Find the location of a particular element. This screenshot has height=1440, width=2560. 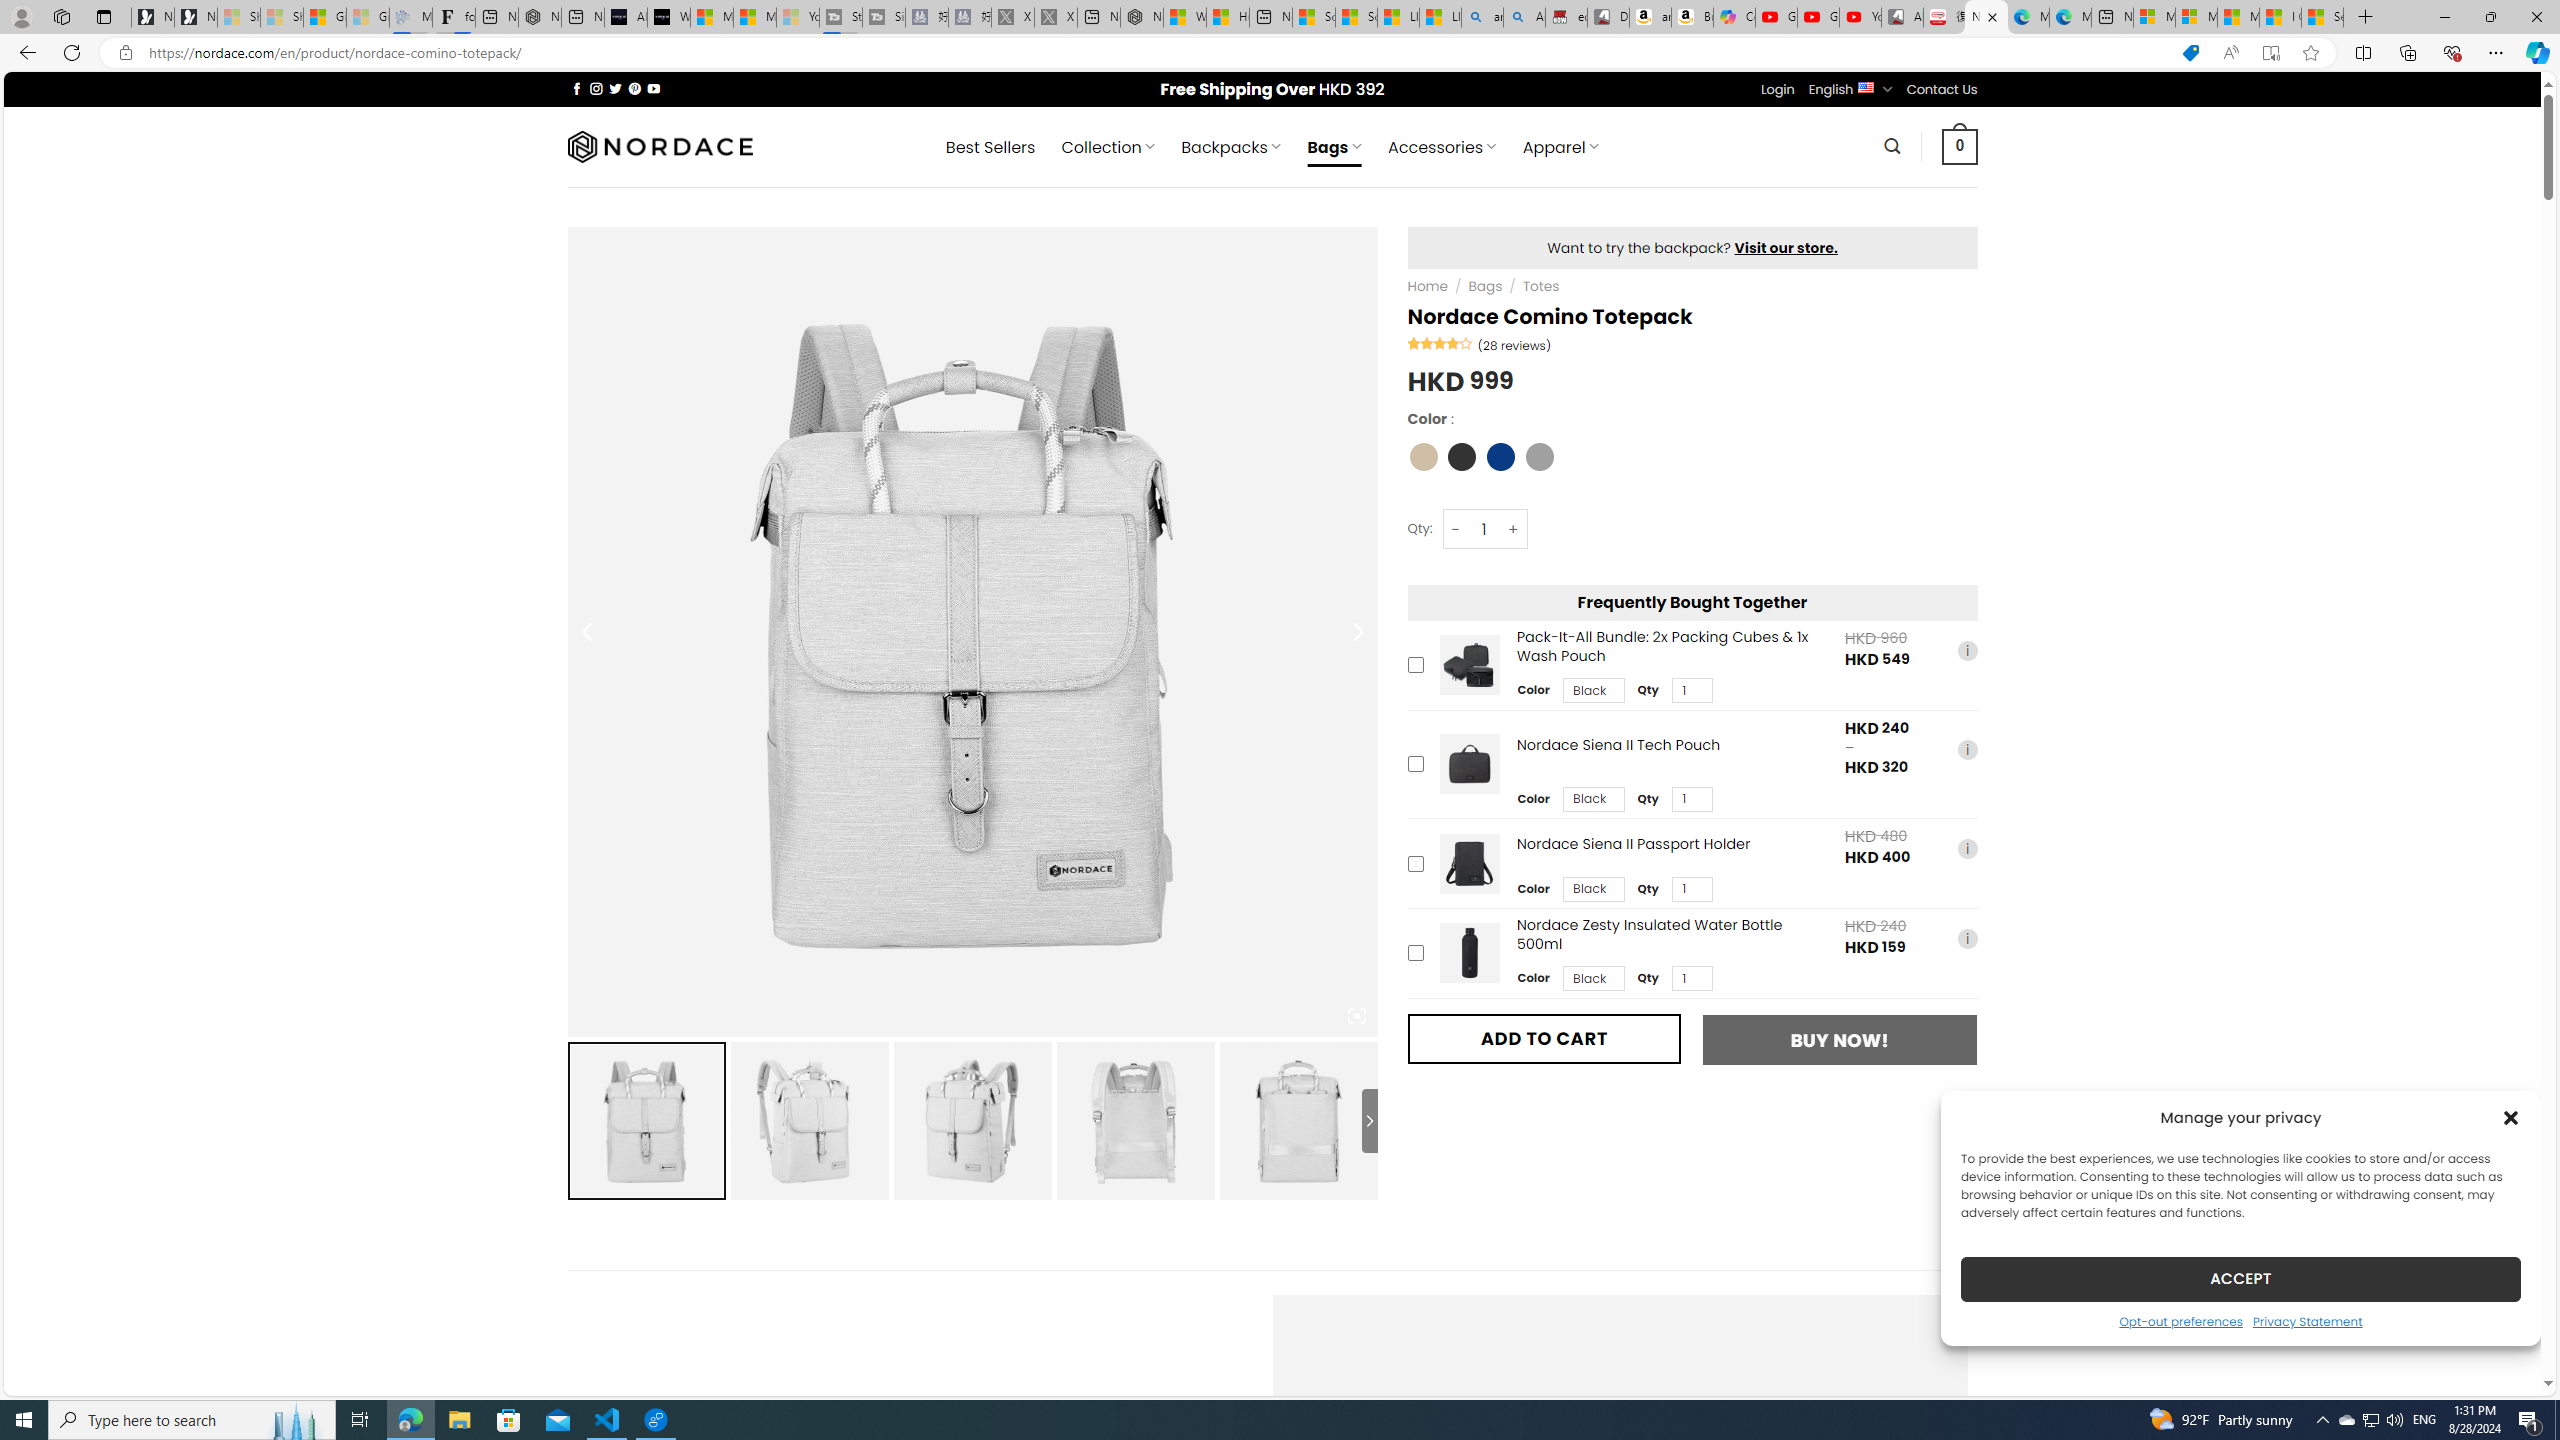

ACCEPT is located at coordinates (2240, 1278).